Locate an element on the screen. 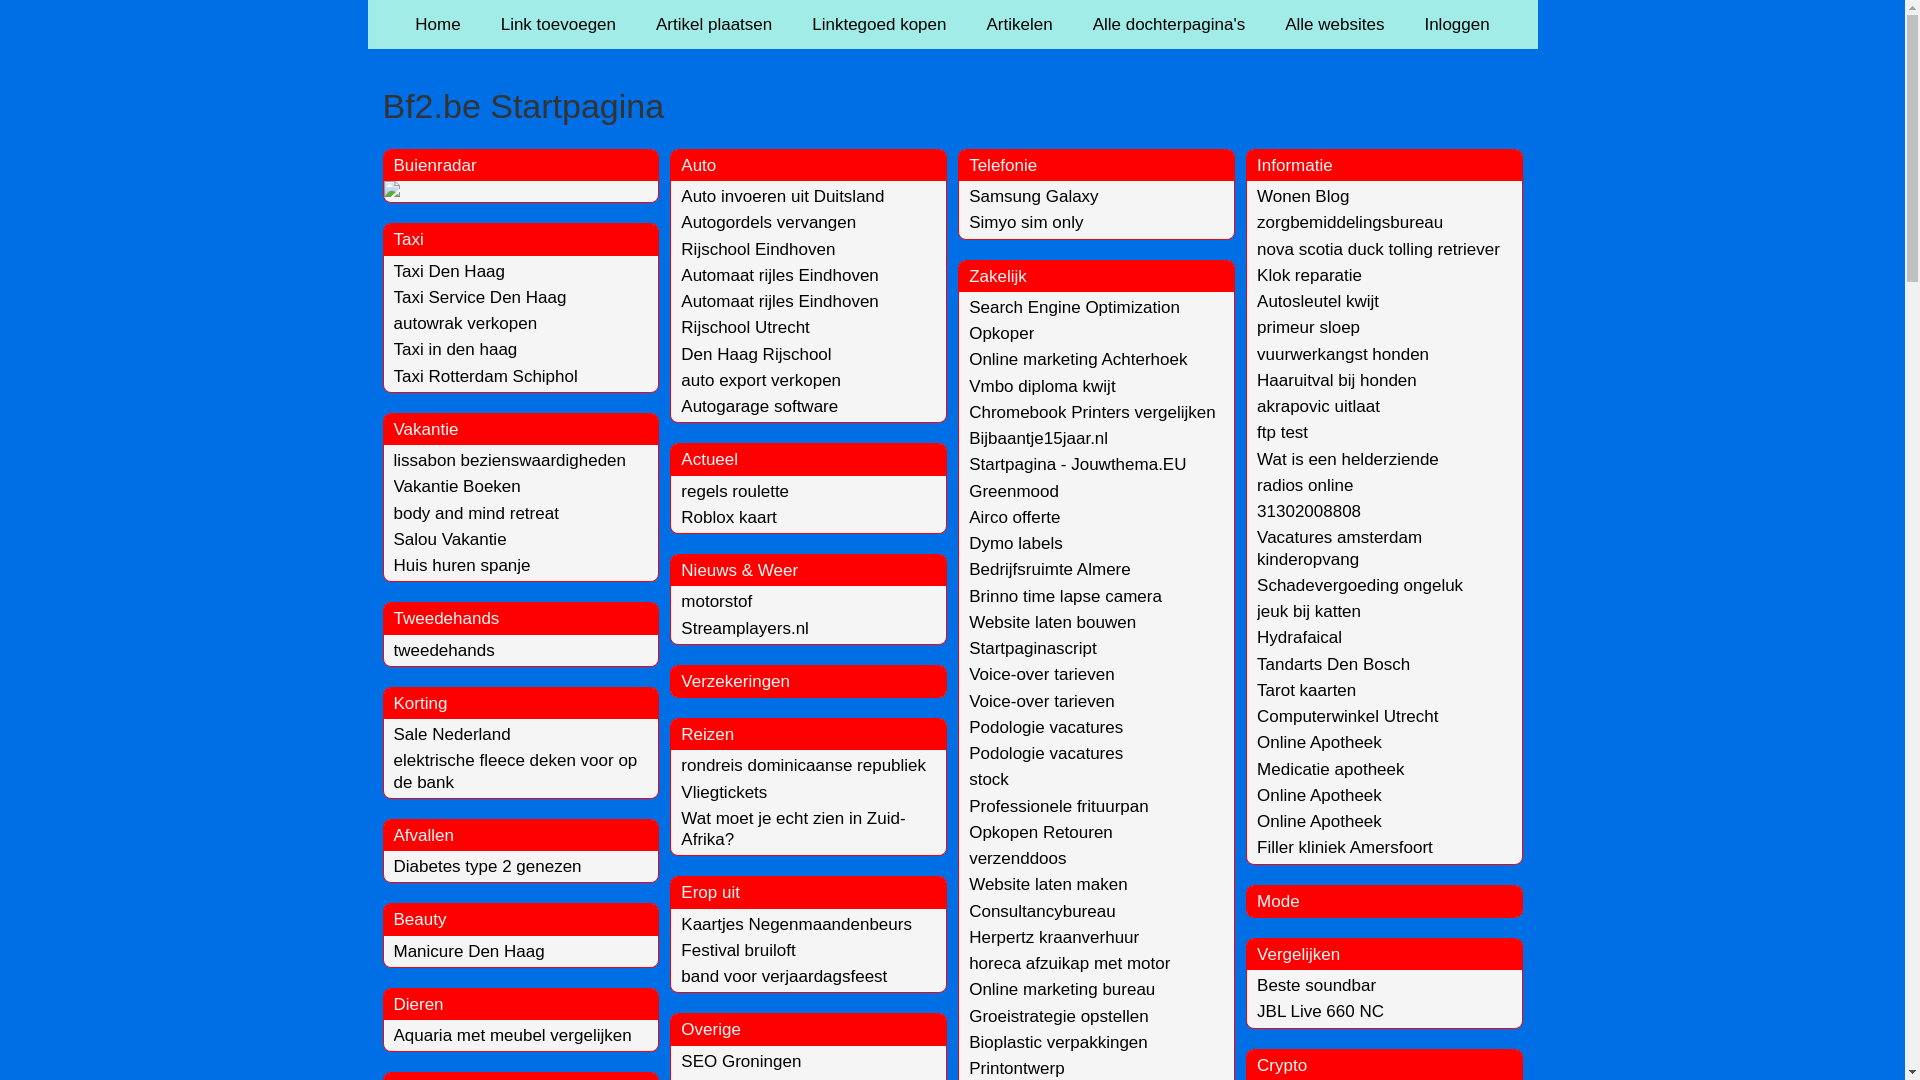  Website laten bouwen is located at coordinates (1052, 622).